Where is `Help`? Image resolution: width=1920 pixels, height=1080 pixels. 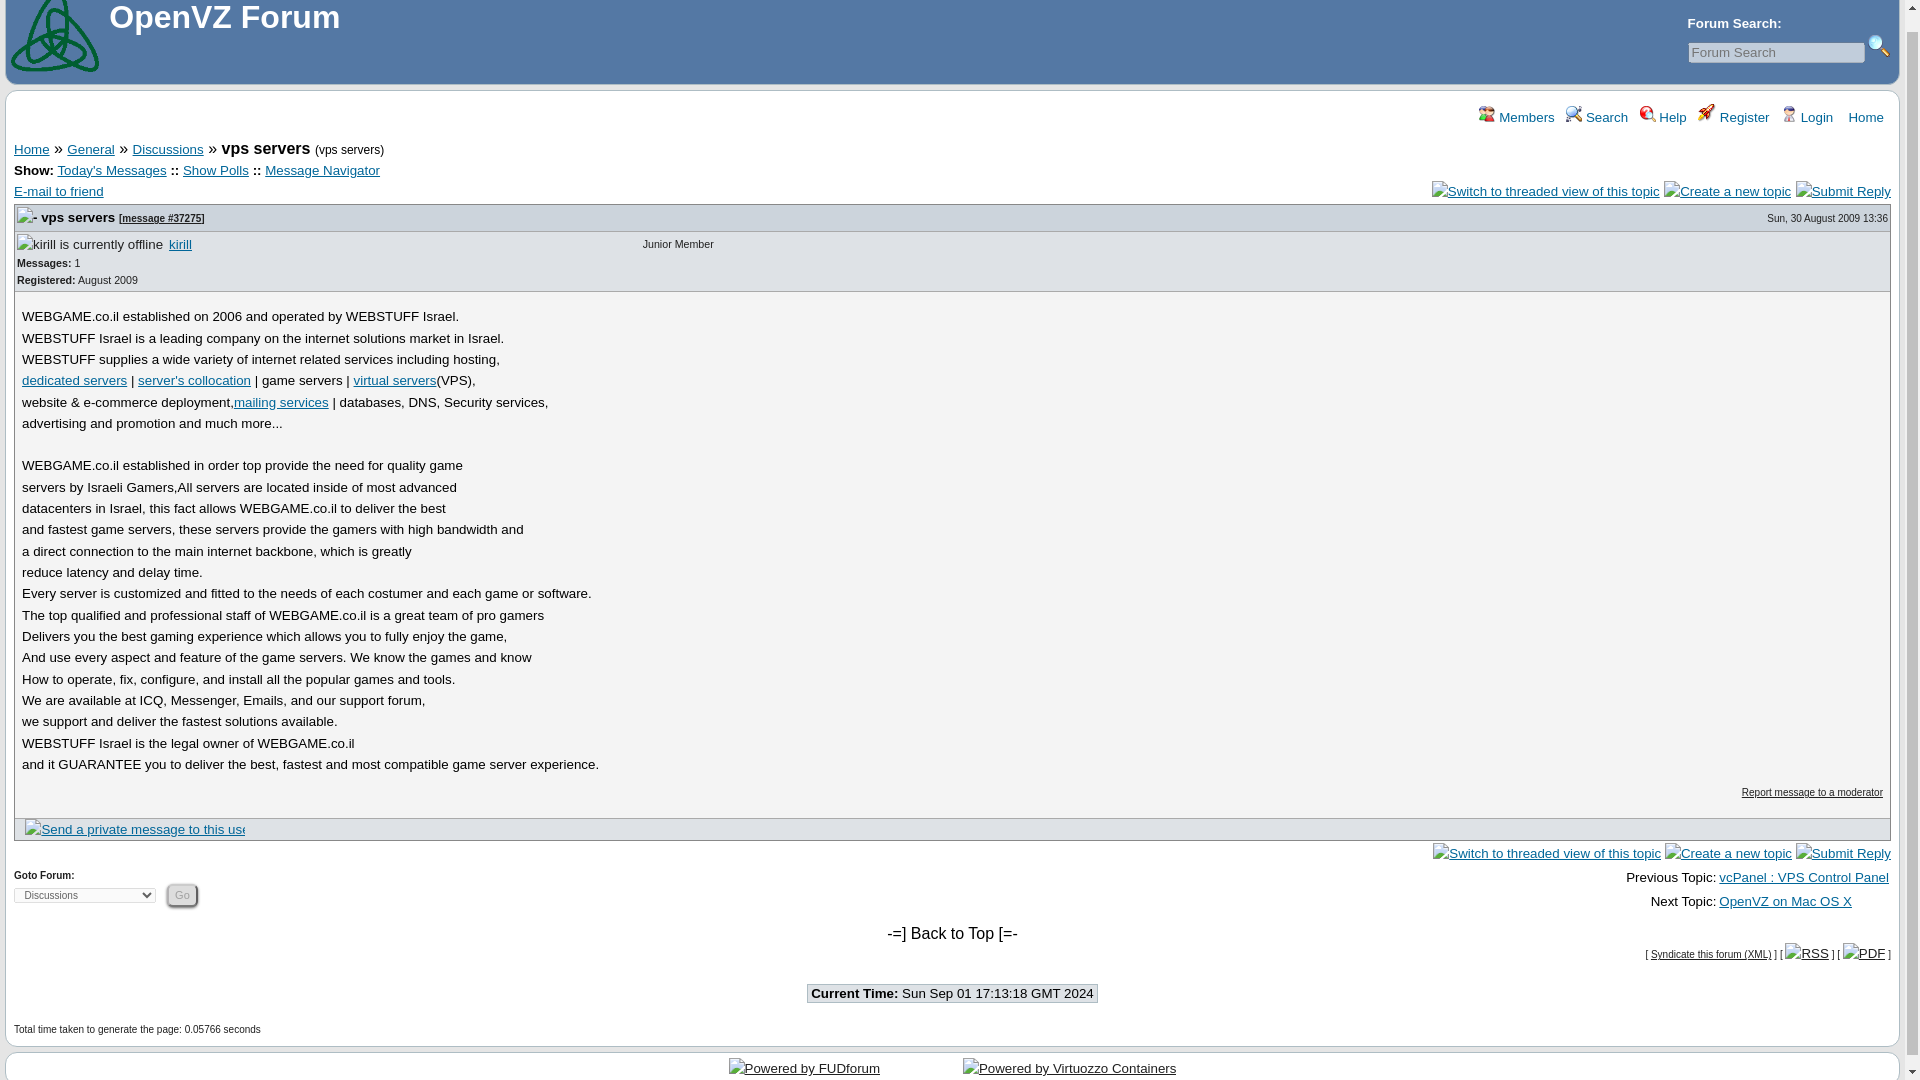
Help is located at coordinates (1663, 118).